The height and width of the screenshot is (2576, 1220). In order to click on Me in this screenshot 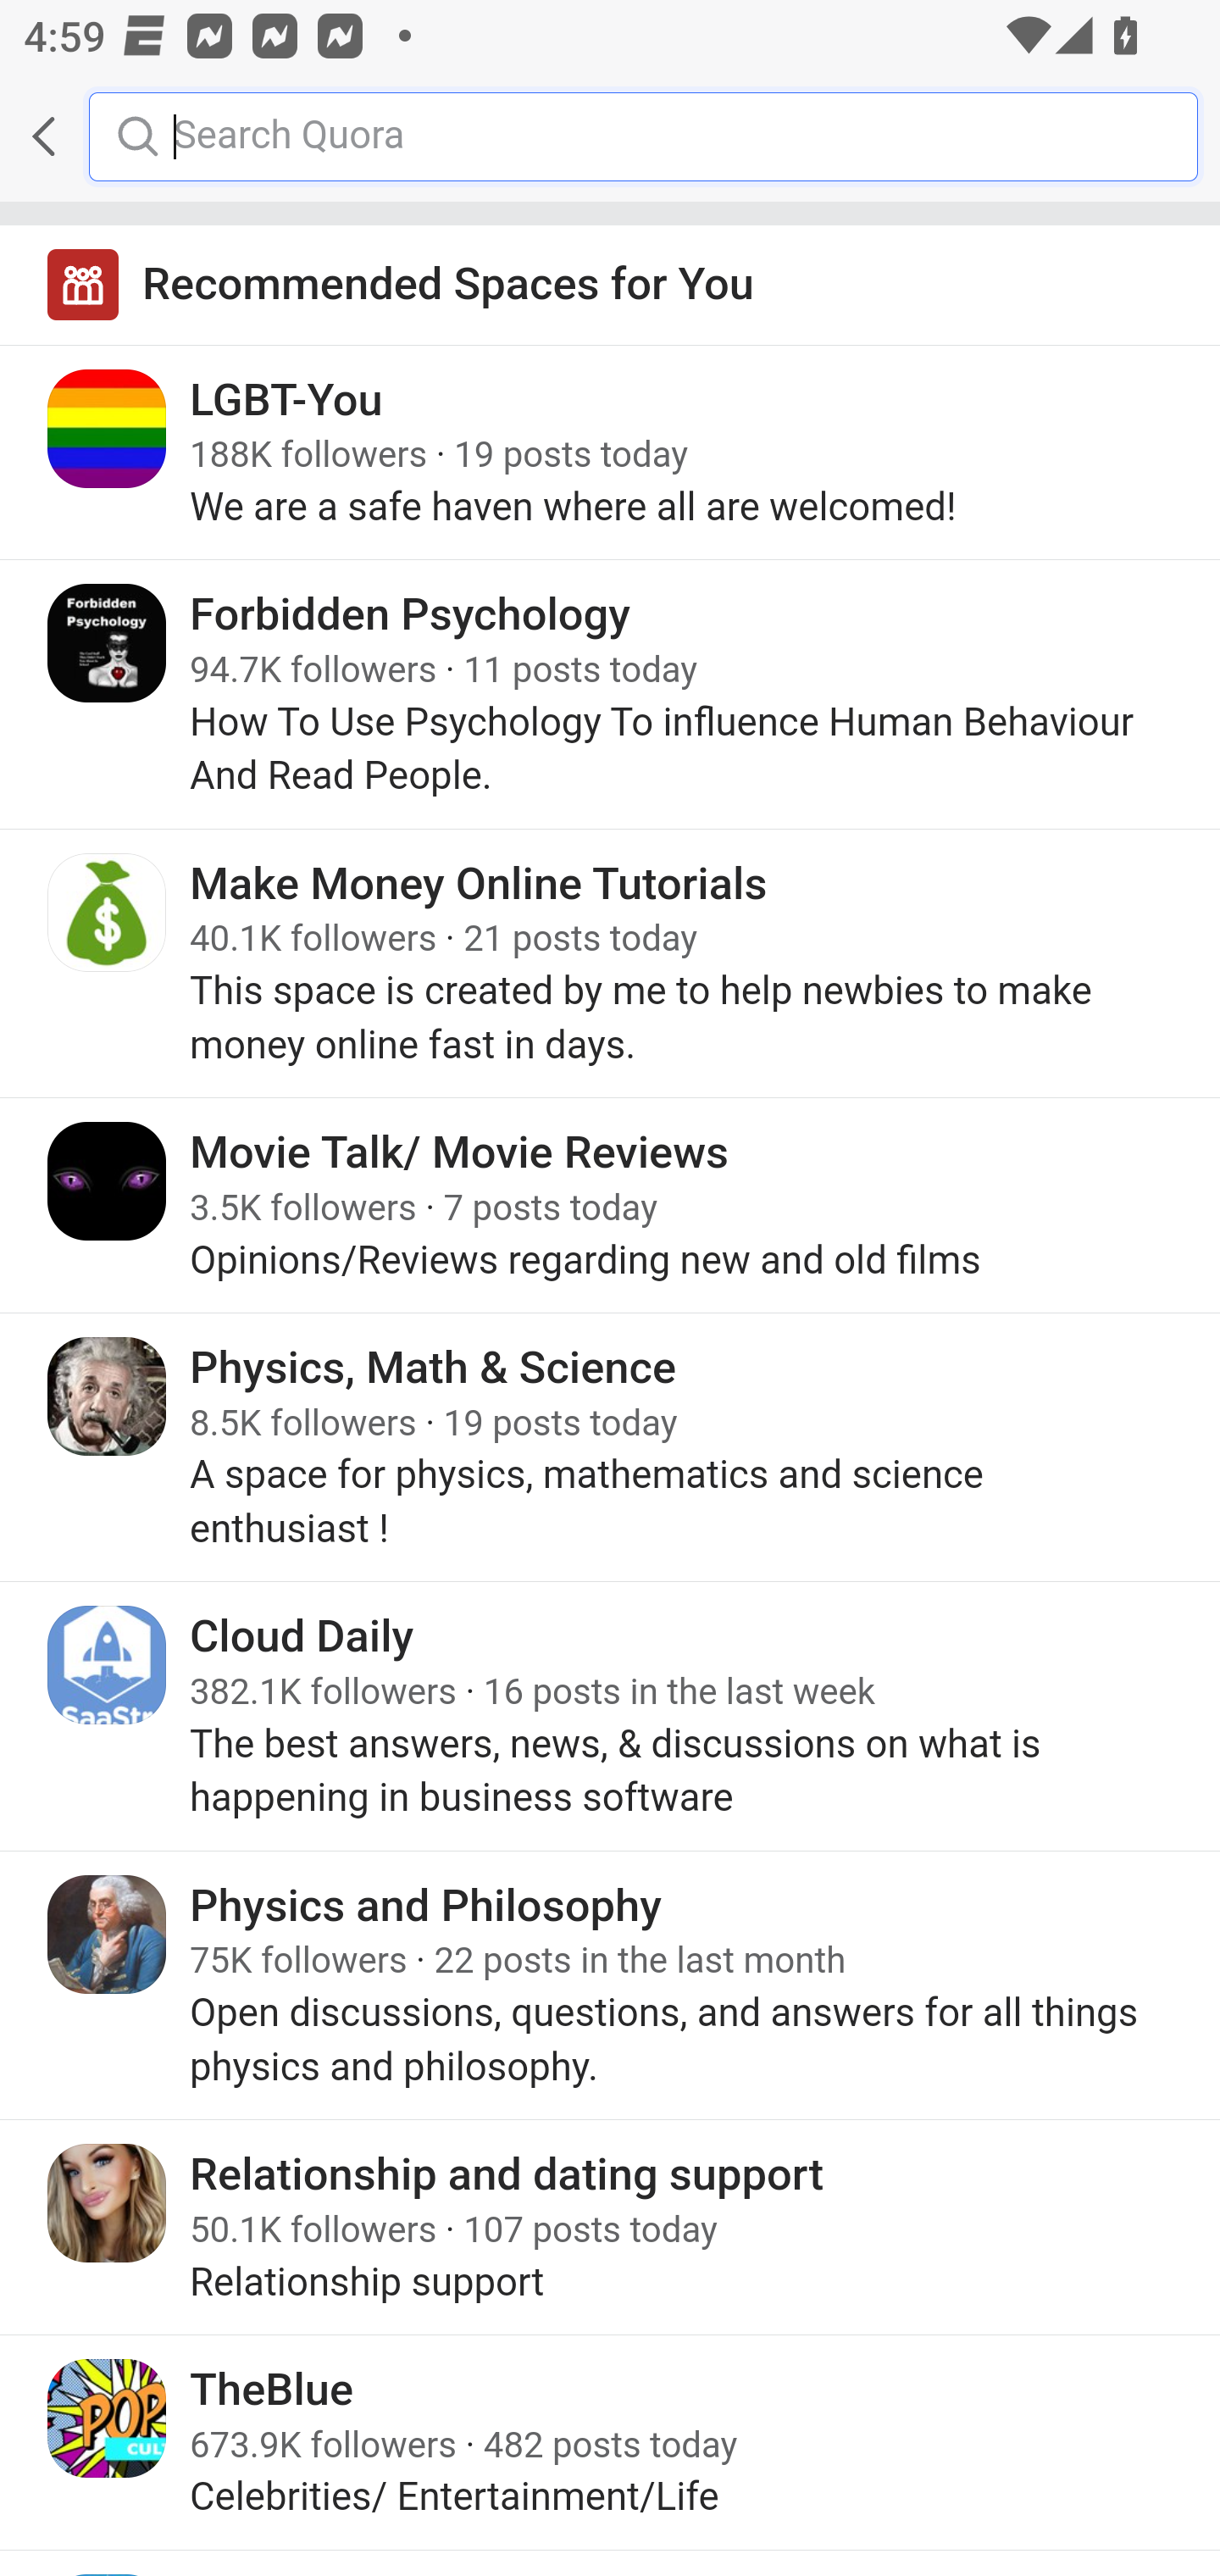, I will do `click(107, 136)`.